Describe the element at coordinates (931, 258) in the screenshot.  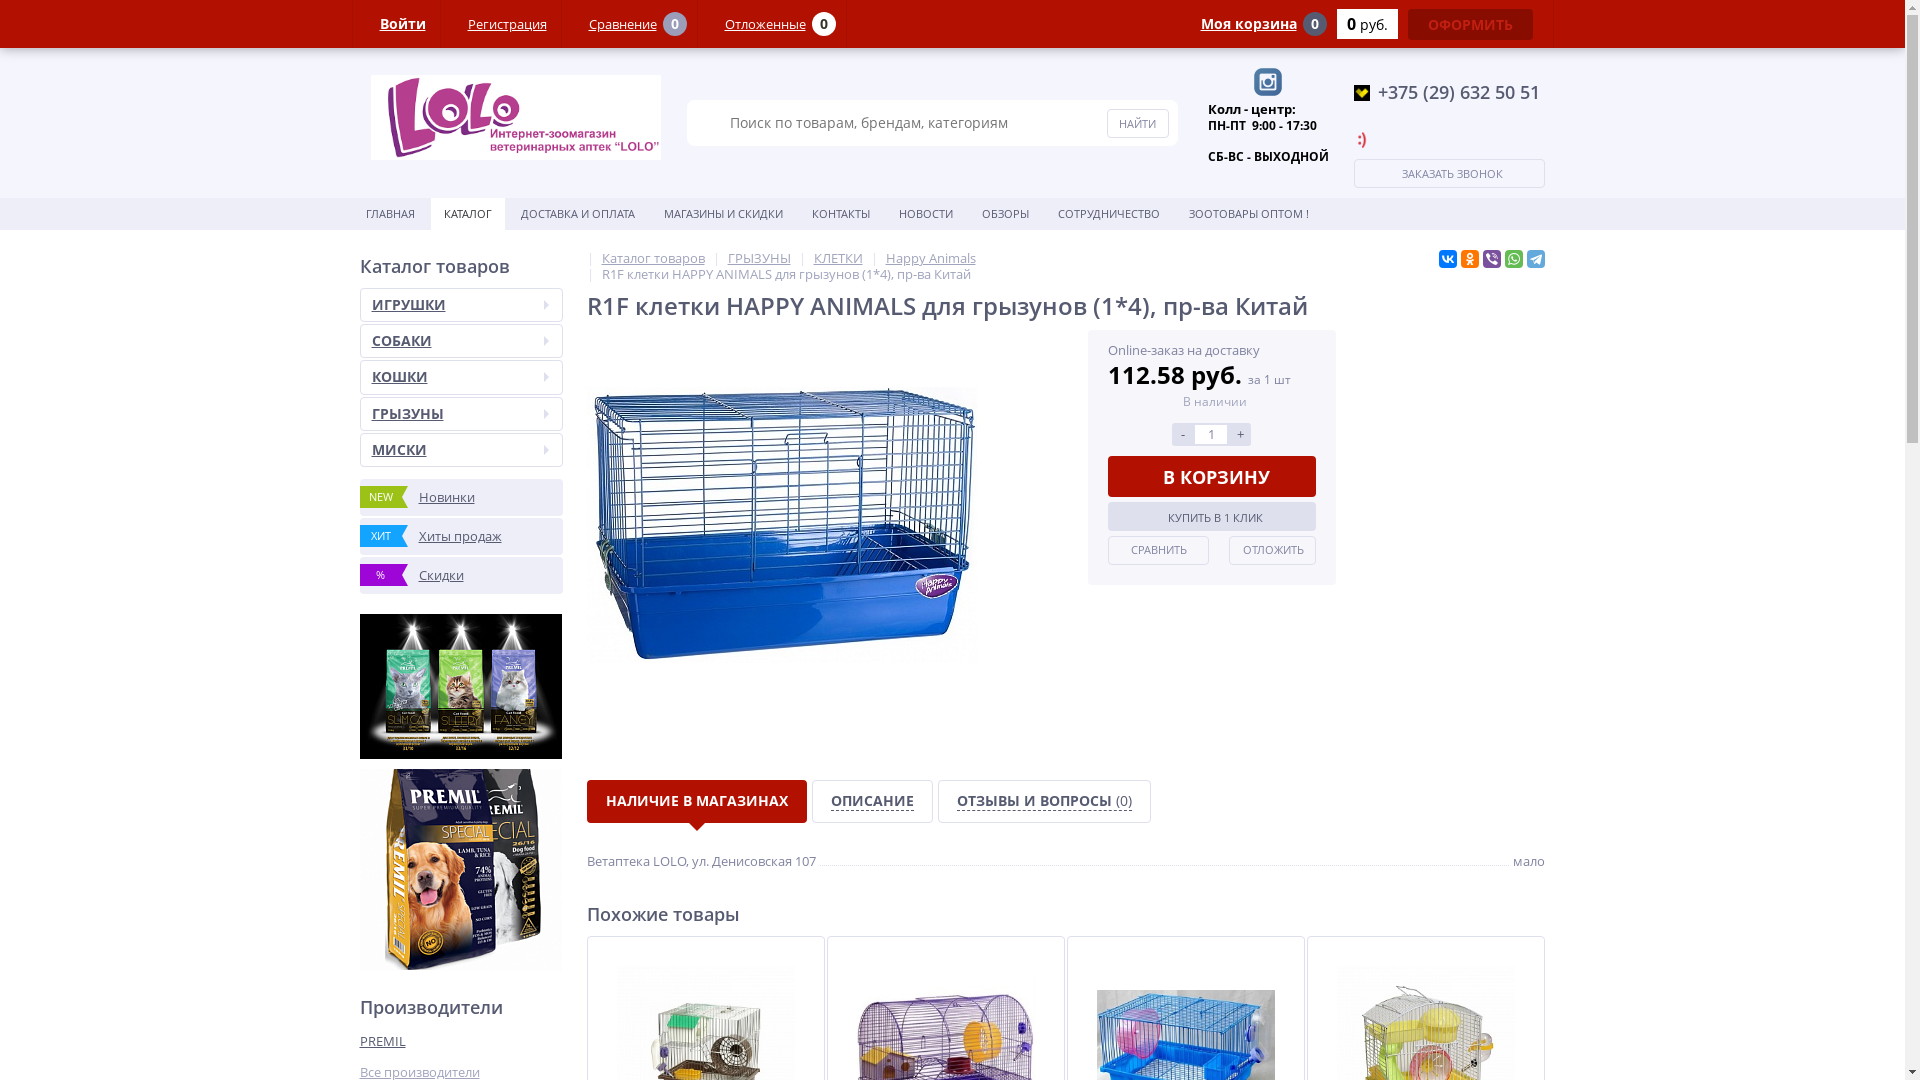
I see `Happy Animals` at that location.